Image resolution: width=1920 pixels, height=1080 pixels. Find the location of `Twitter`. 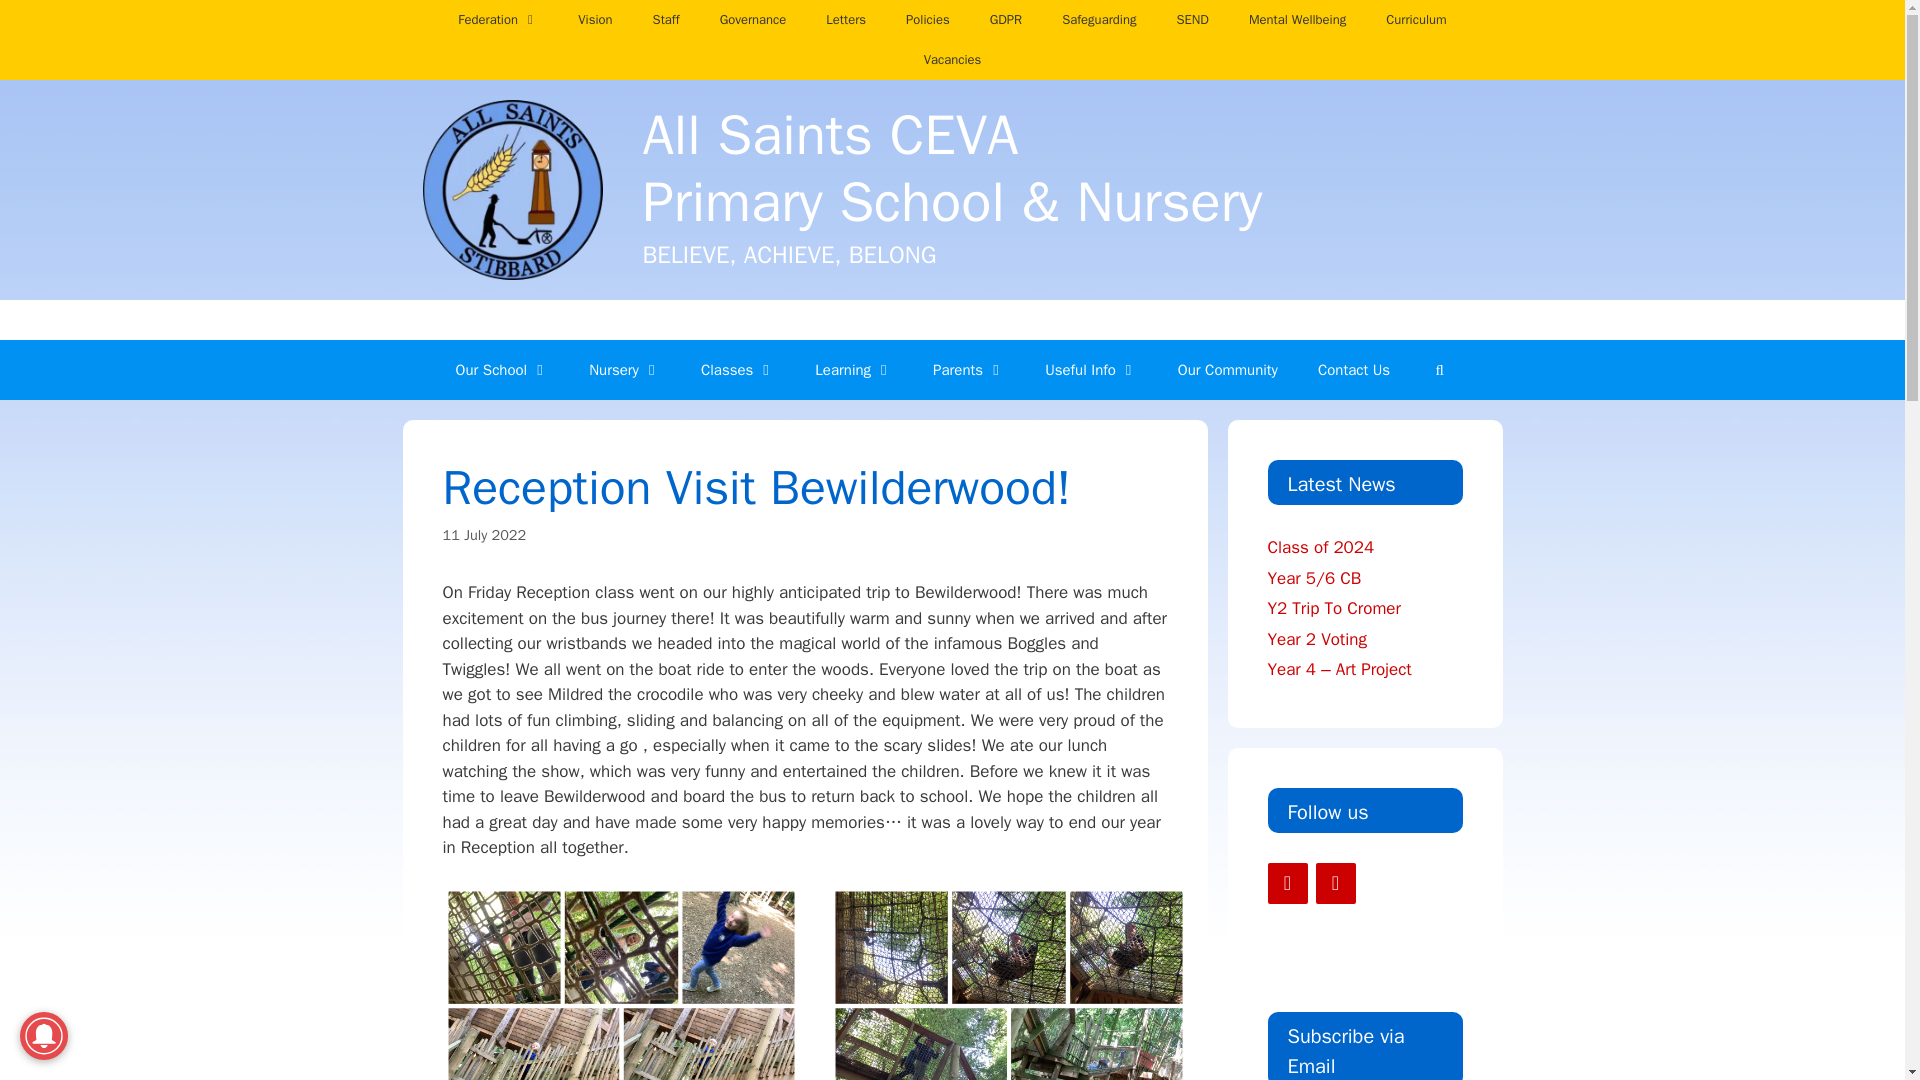

Twitter is located at coordinates (1335, 882).